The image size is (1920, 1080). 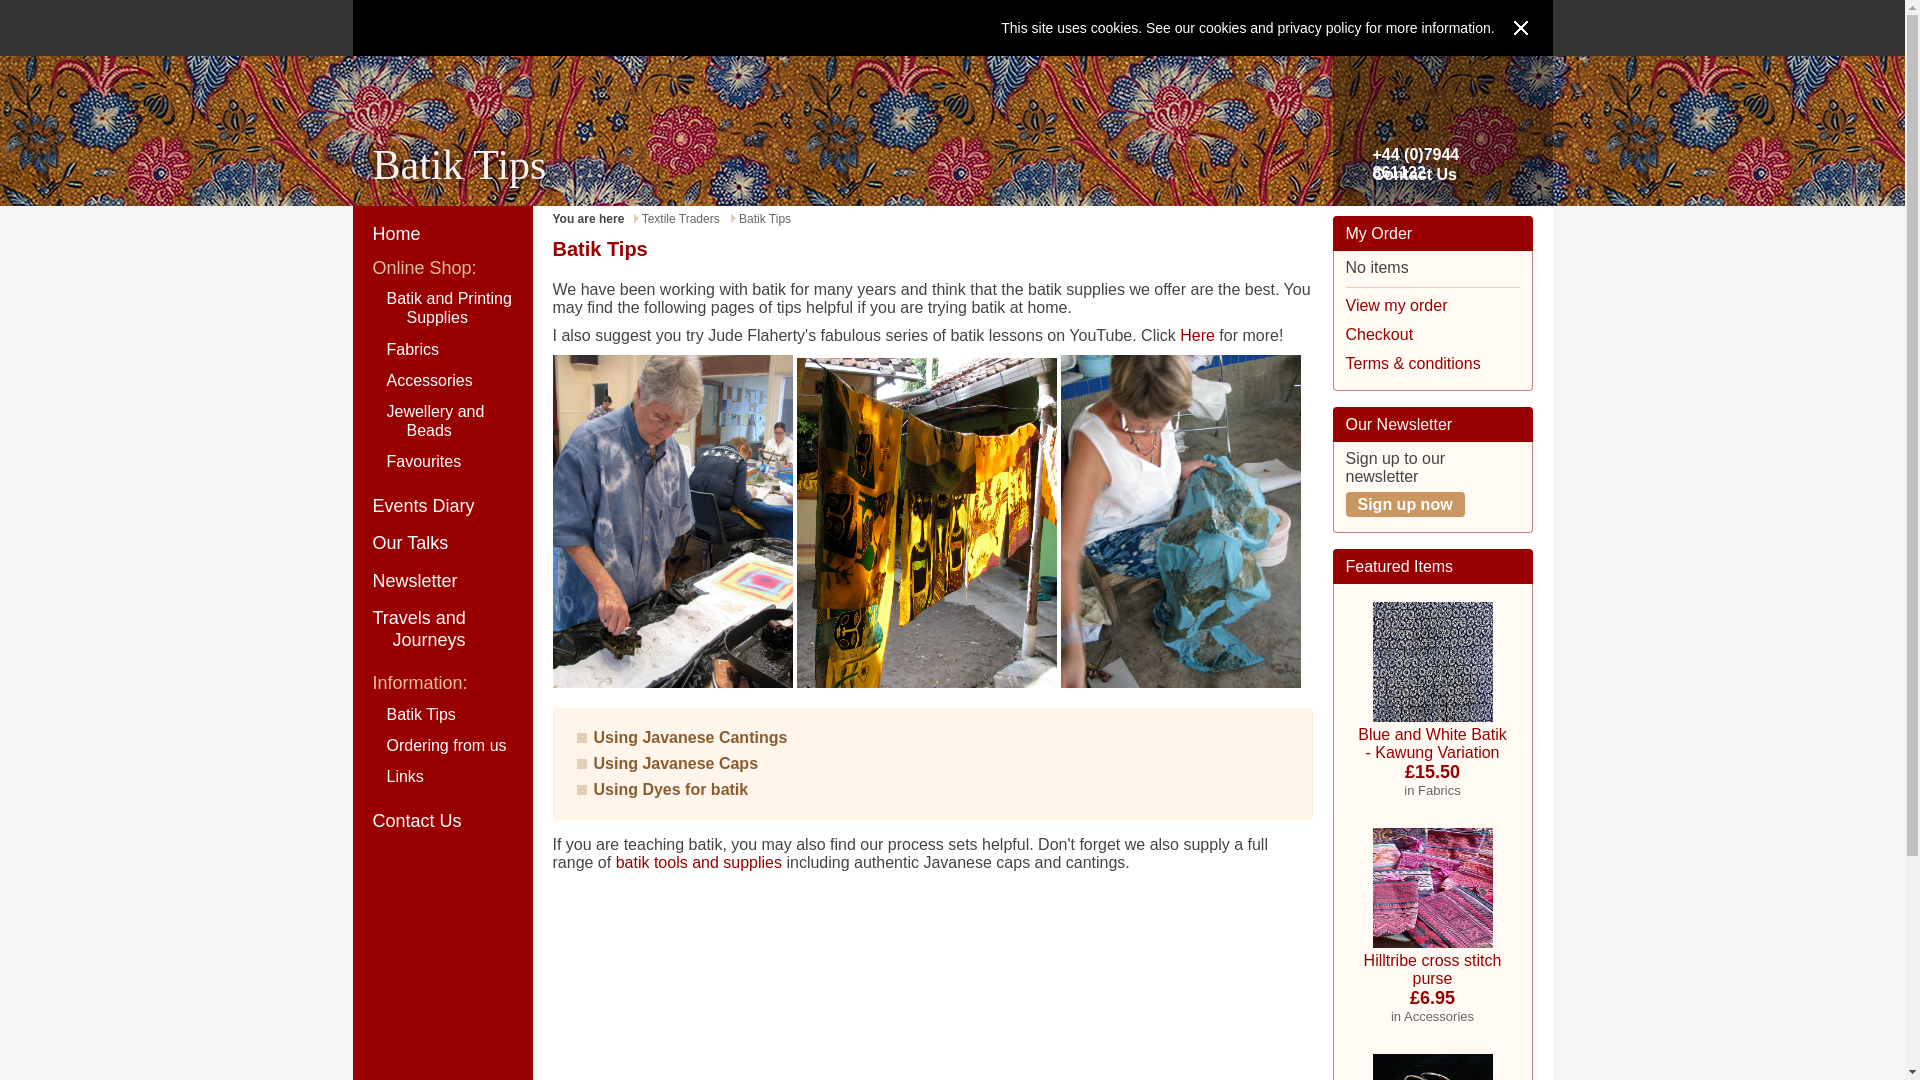 I want to click on Sign up now, so click(x=1404, y=504).